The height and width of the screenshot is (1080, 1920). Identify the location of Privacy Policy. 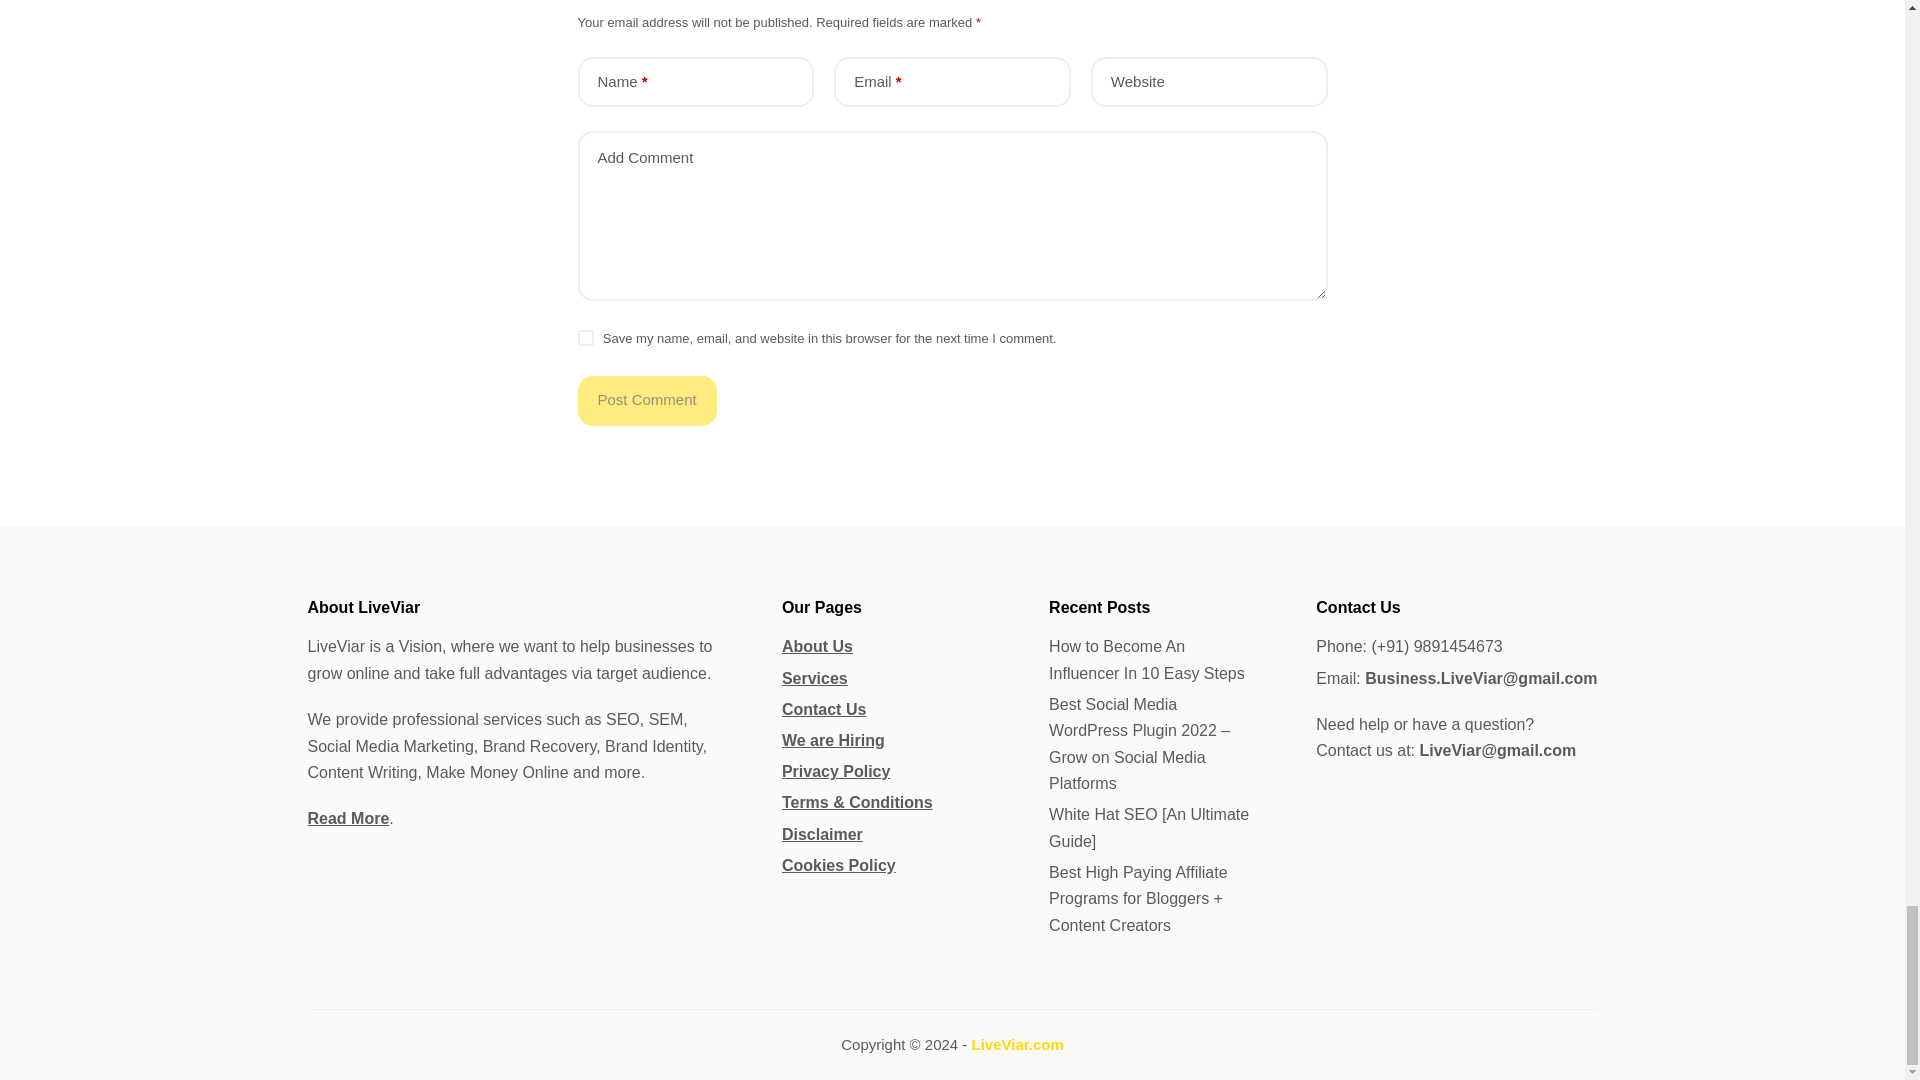
(836, 770).